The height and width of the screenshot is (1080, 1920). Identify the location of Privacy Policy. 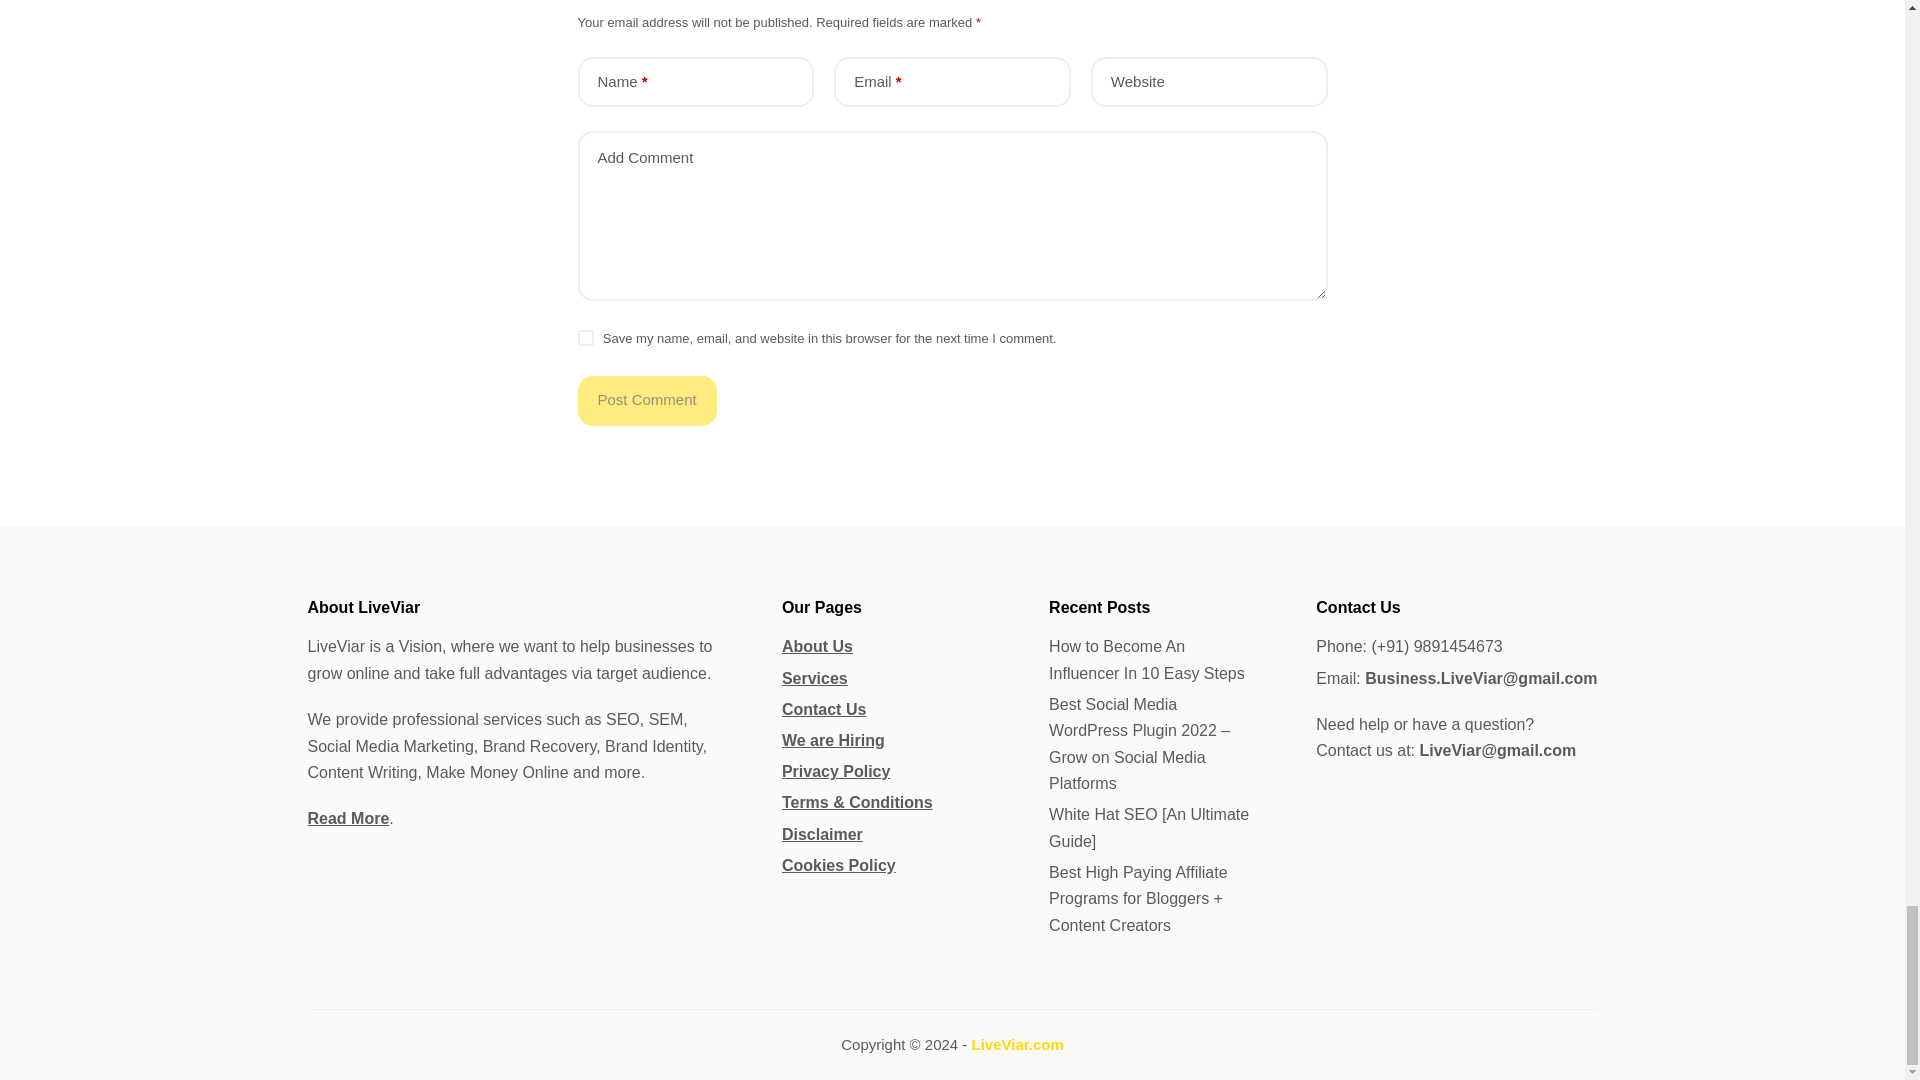
(836, 770).